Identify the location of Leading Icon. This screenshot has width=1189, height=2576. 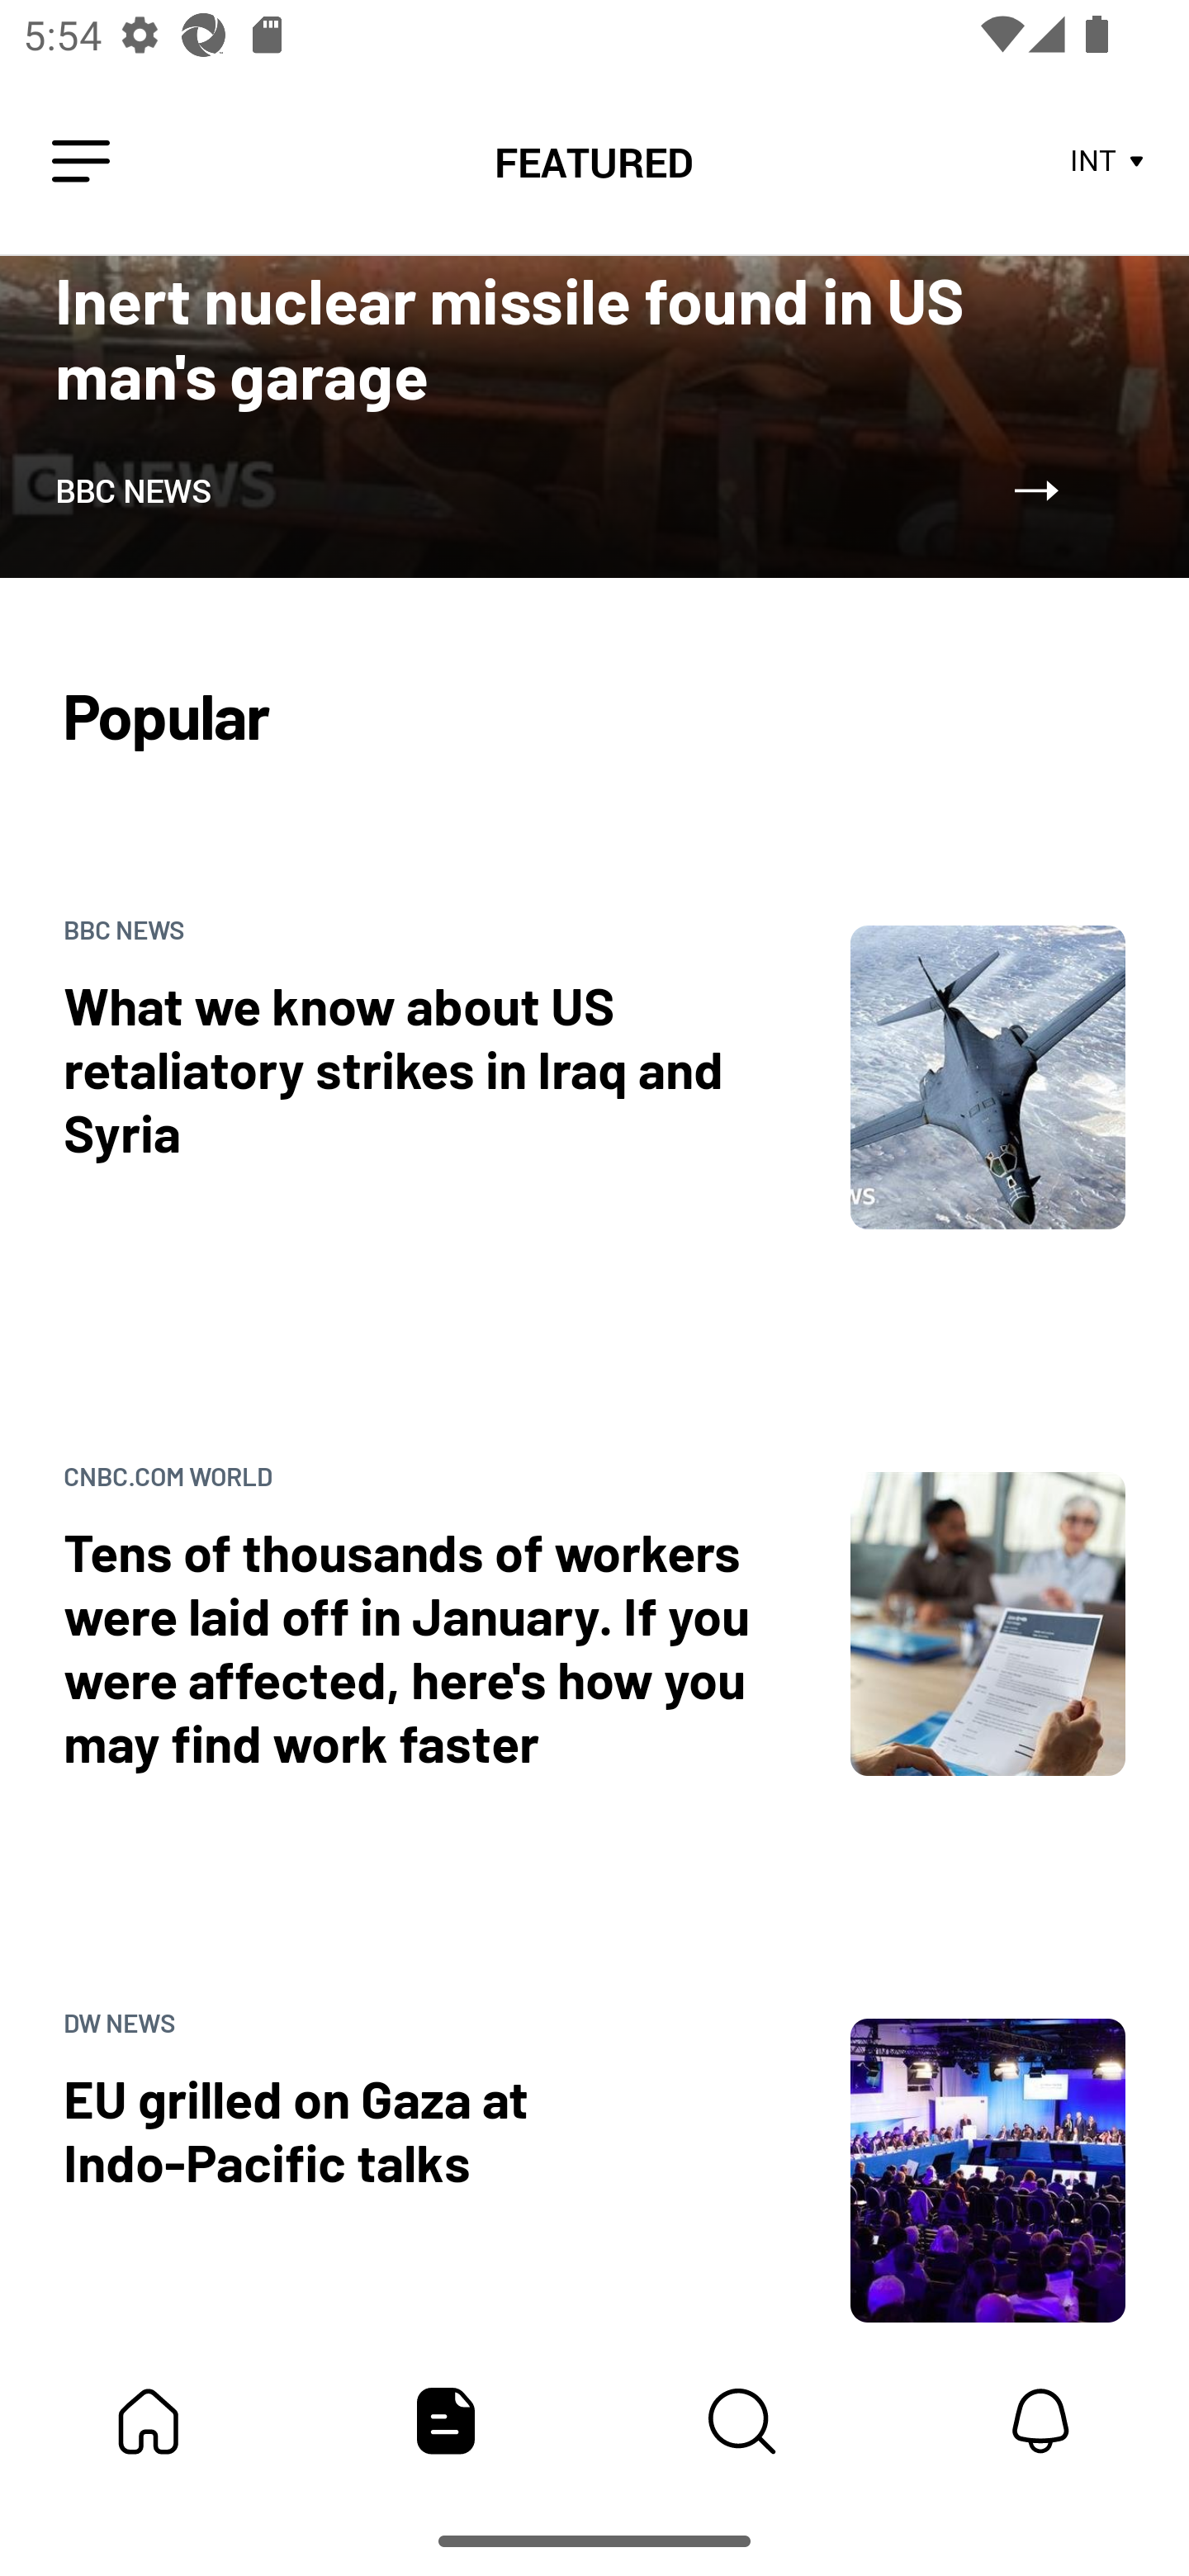
(81, 162).